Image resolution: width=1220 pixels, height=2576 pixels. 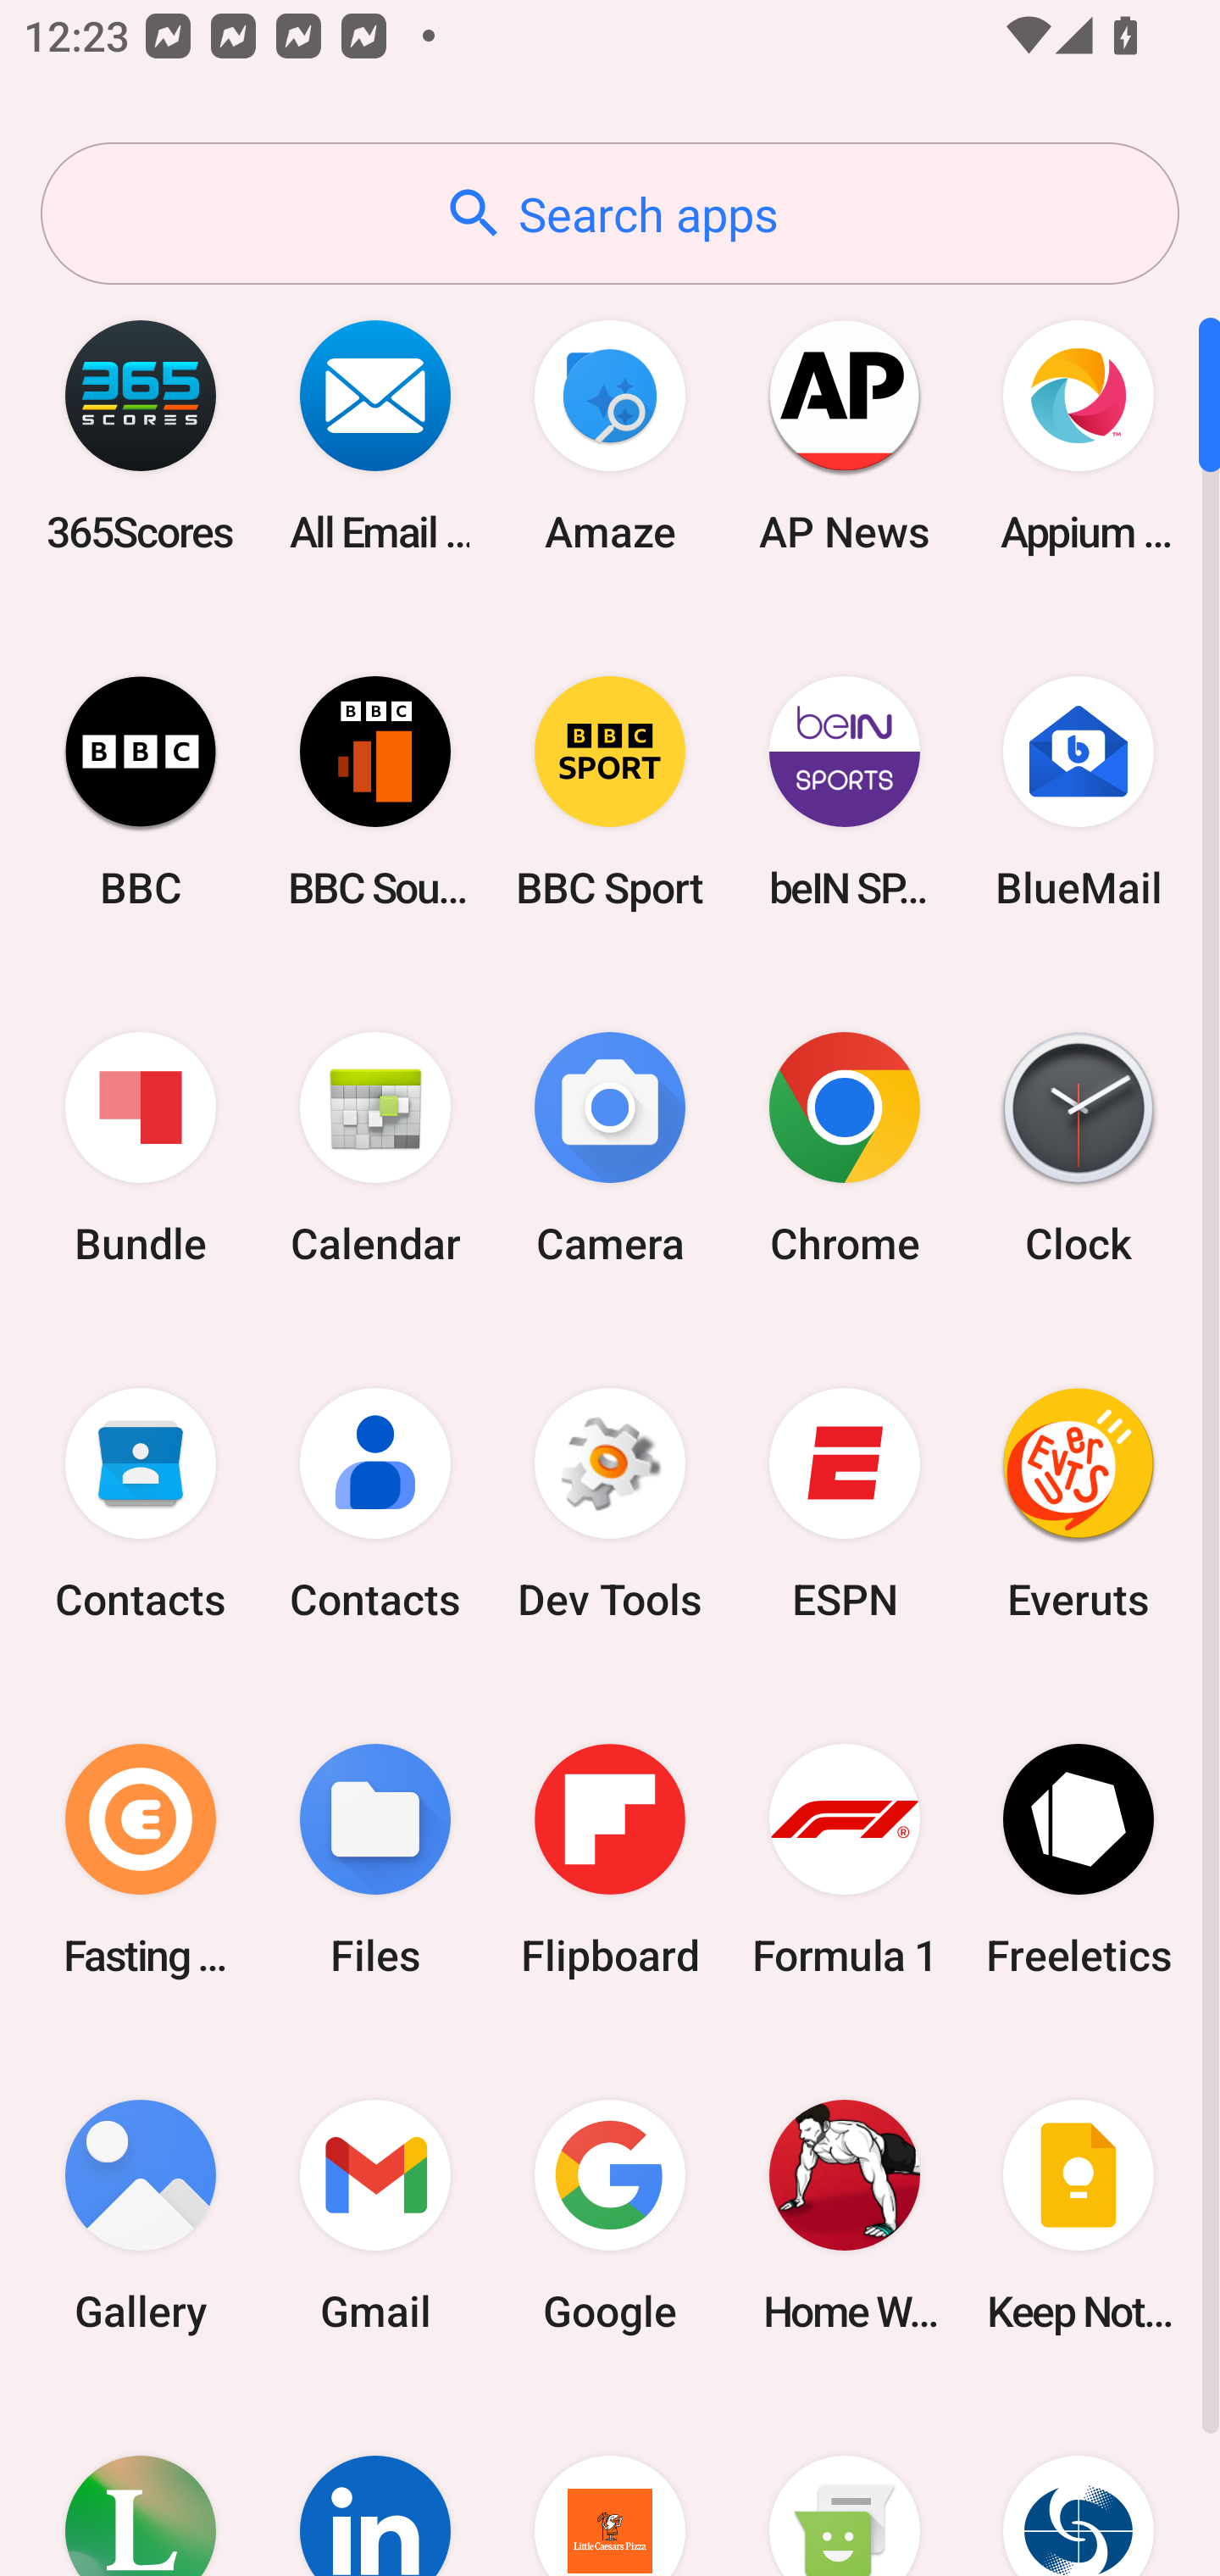 What do you see at coordinates (141, 791) in the screenshot?
I see `BBC` at bounding box center [141, 791].